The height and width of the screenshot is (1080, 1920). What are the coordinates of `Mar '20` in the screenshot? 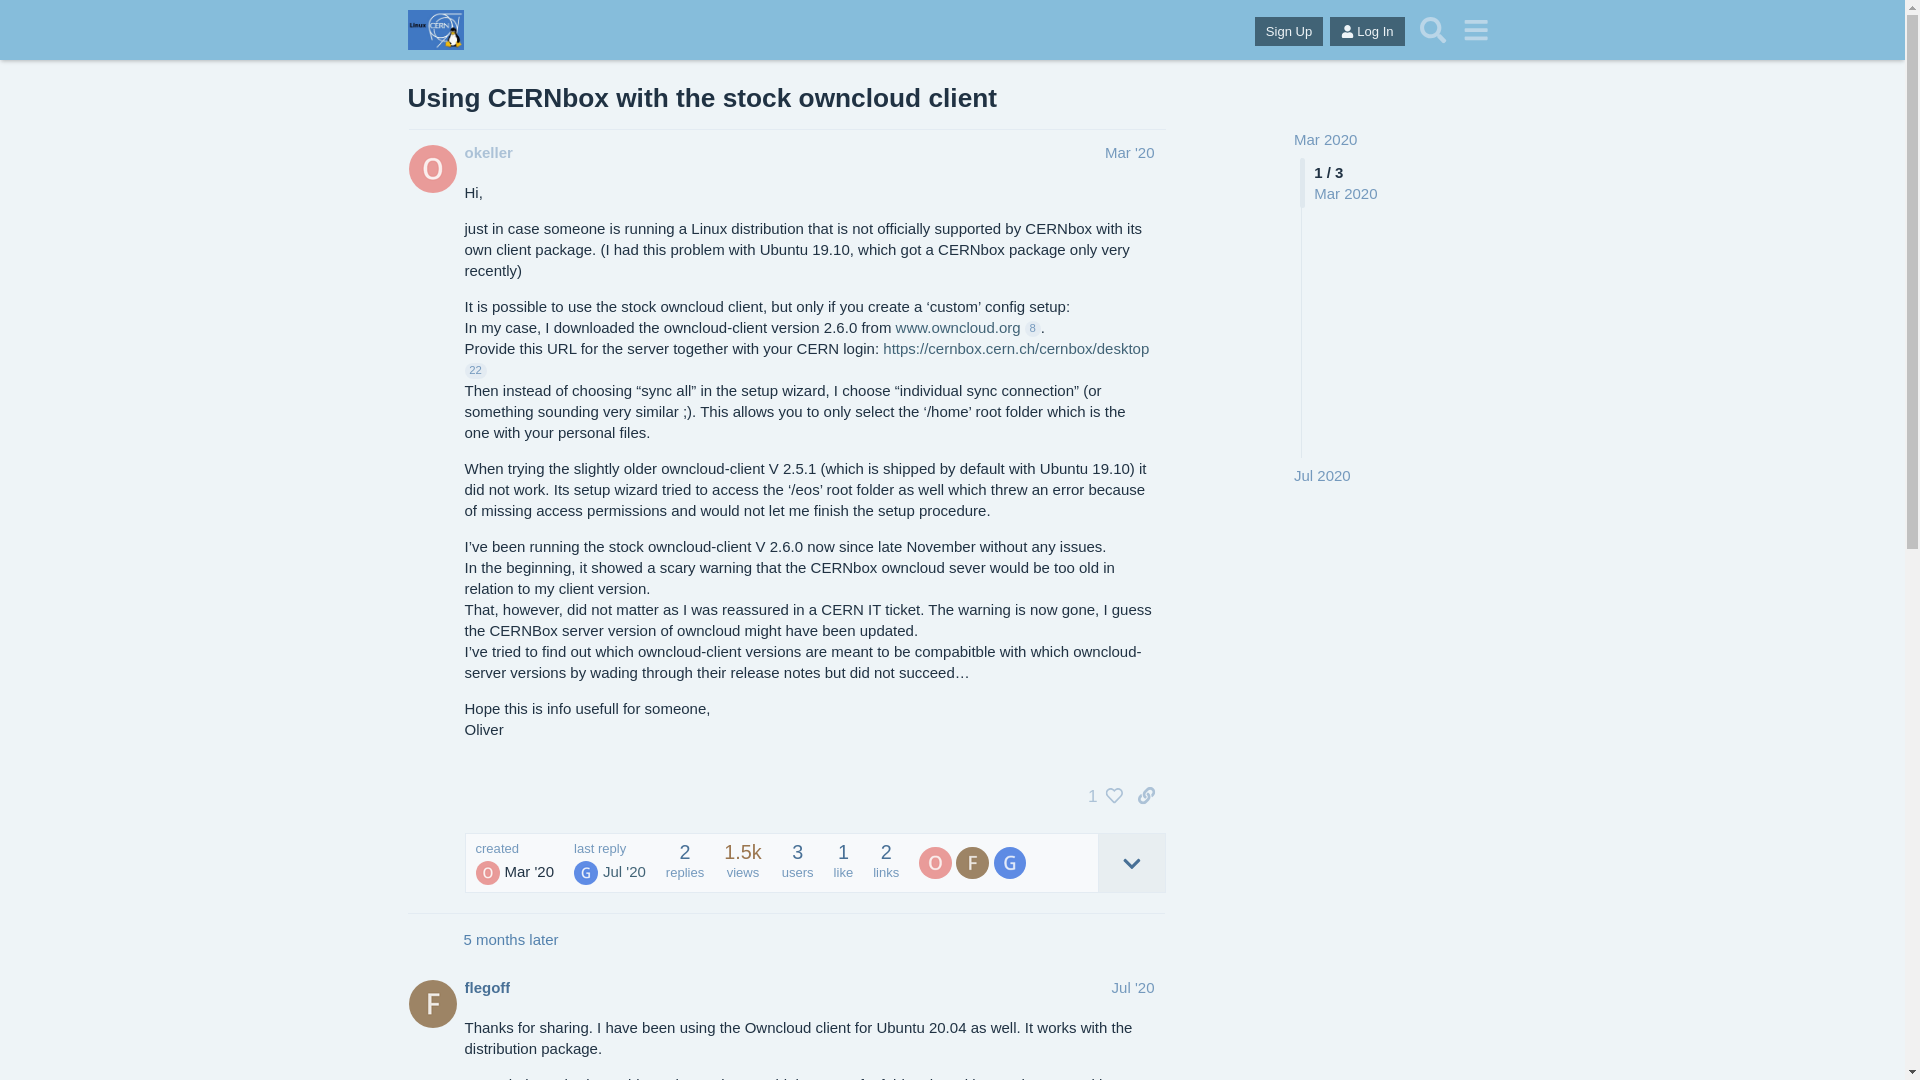 It's located at (1130, 152).